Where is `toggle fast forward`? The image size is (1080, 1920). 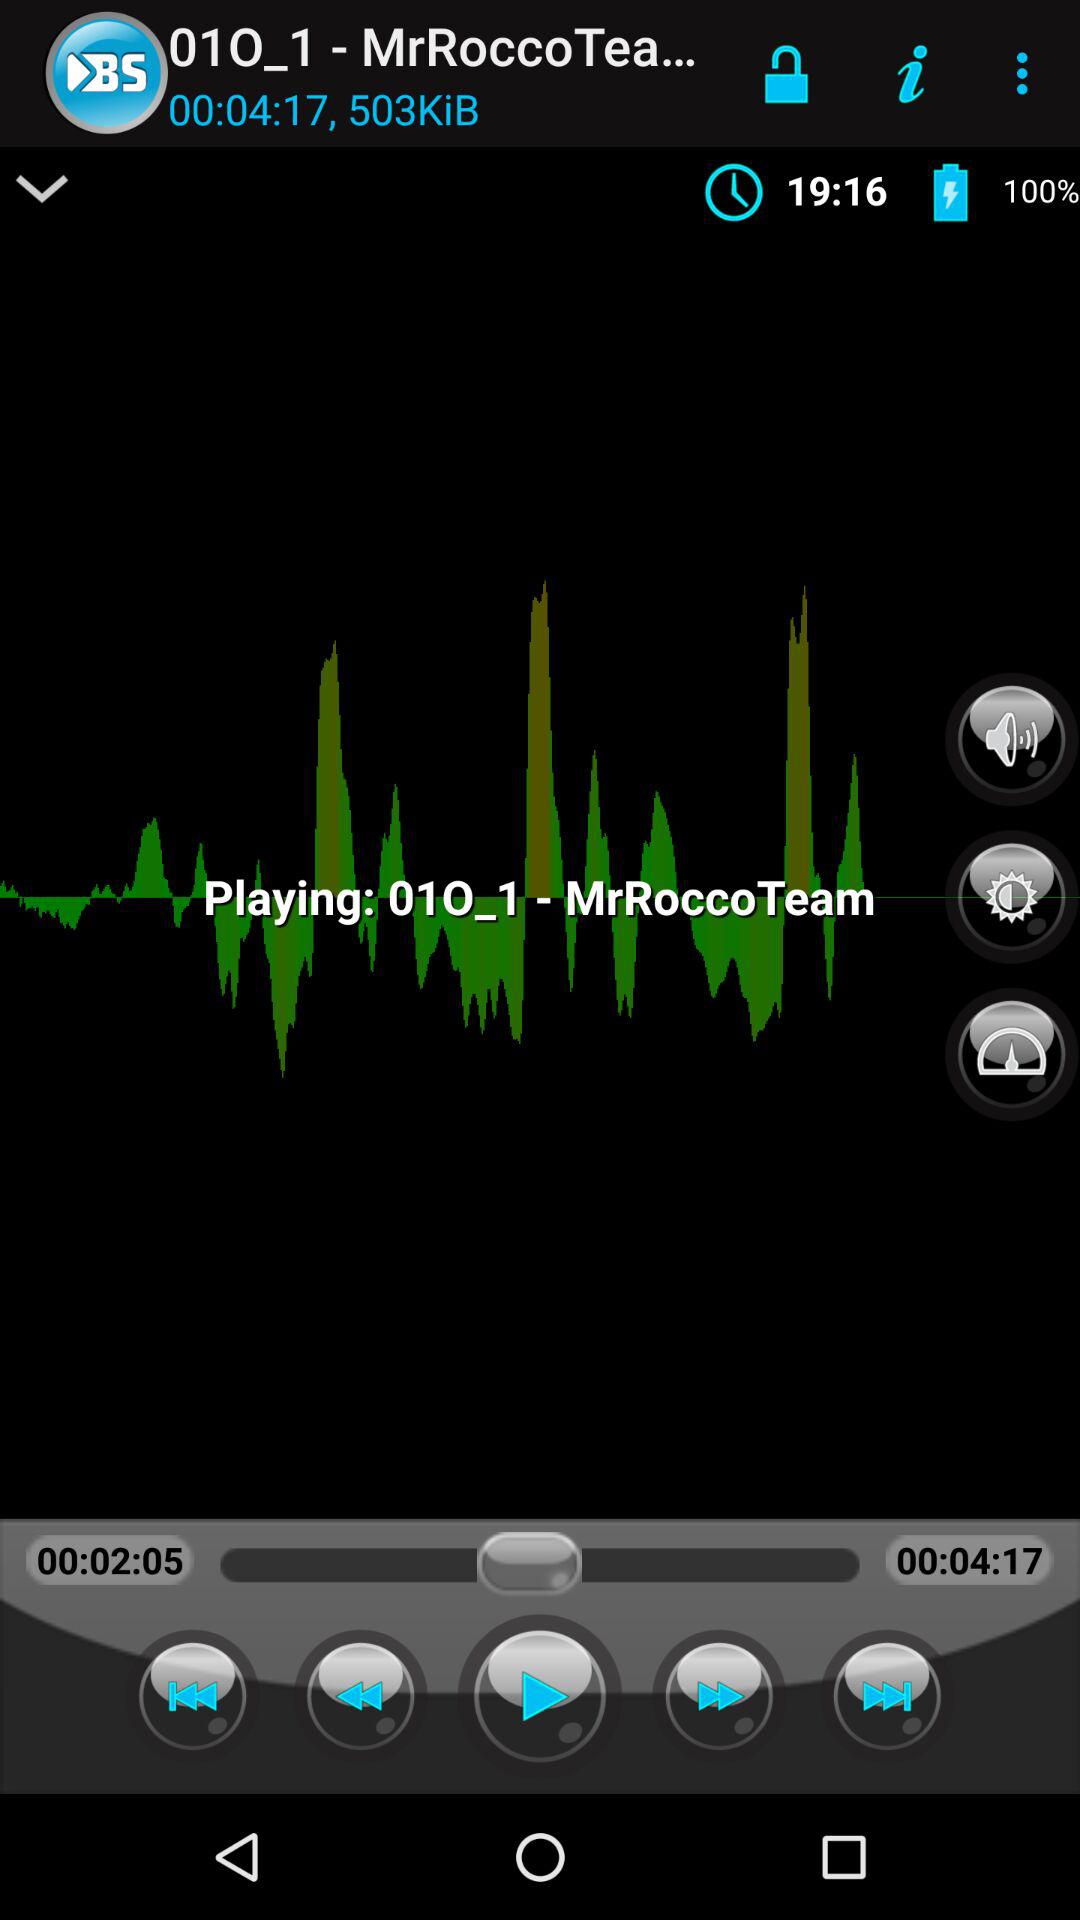 toggle fast forward is located at coordinates (719, 1696).